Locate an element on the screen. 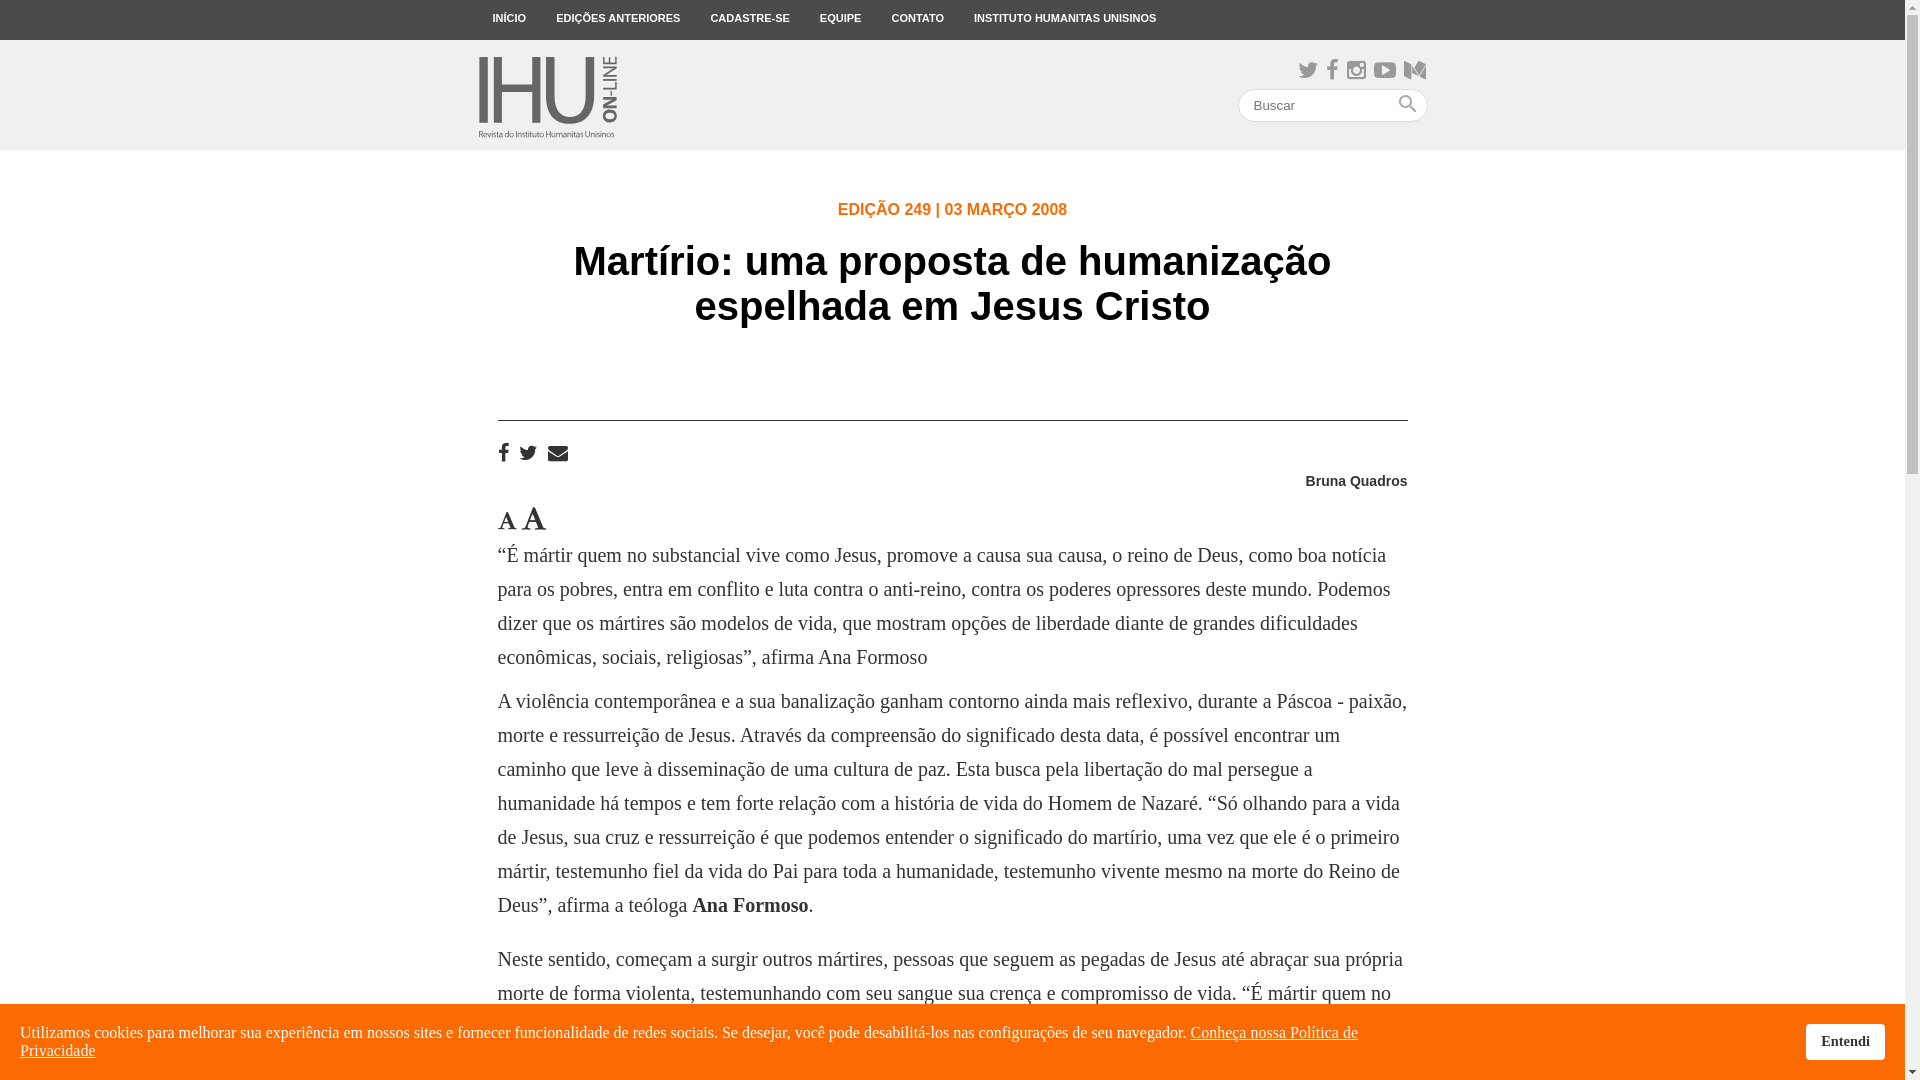 The height and width of the screenshot is (1080, 1920). EQUIPE is located at coordinates (841, 20).